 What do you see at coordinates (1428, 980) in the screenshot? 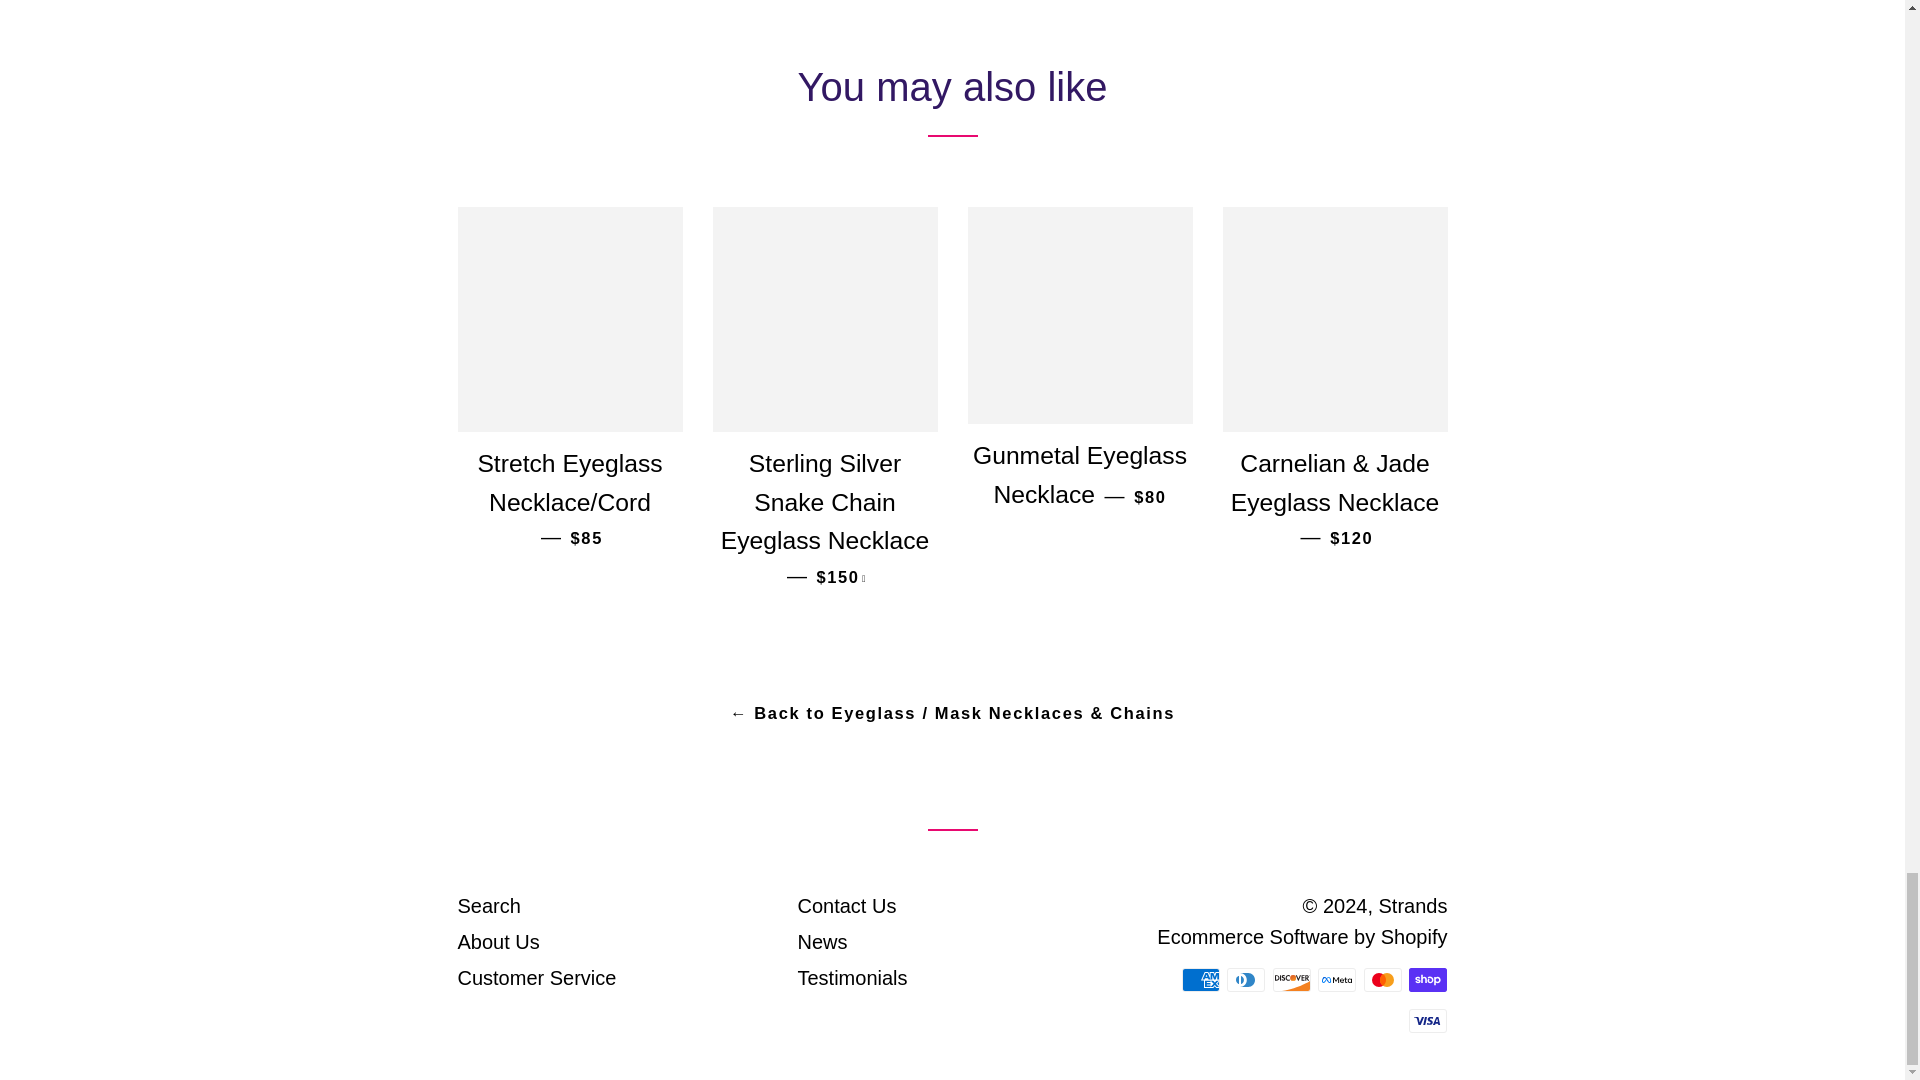
I see `Shop Pay` at bounding box center [1428, 980].